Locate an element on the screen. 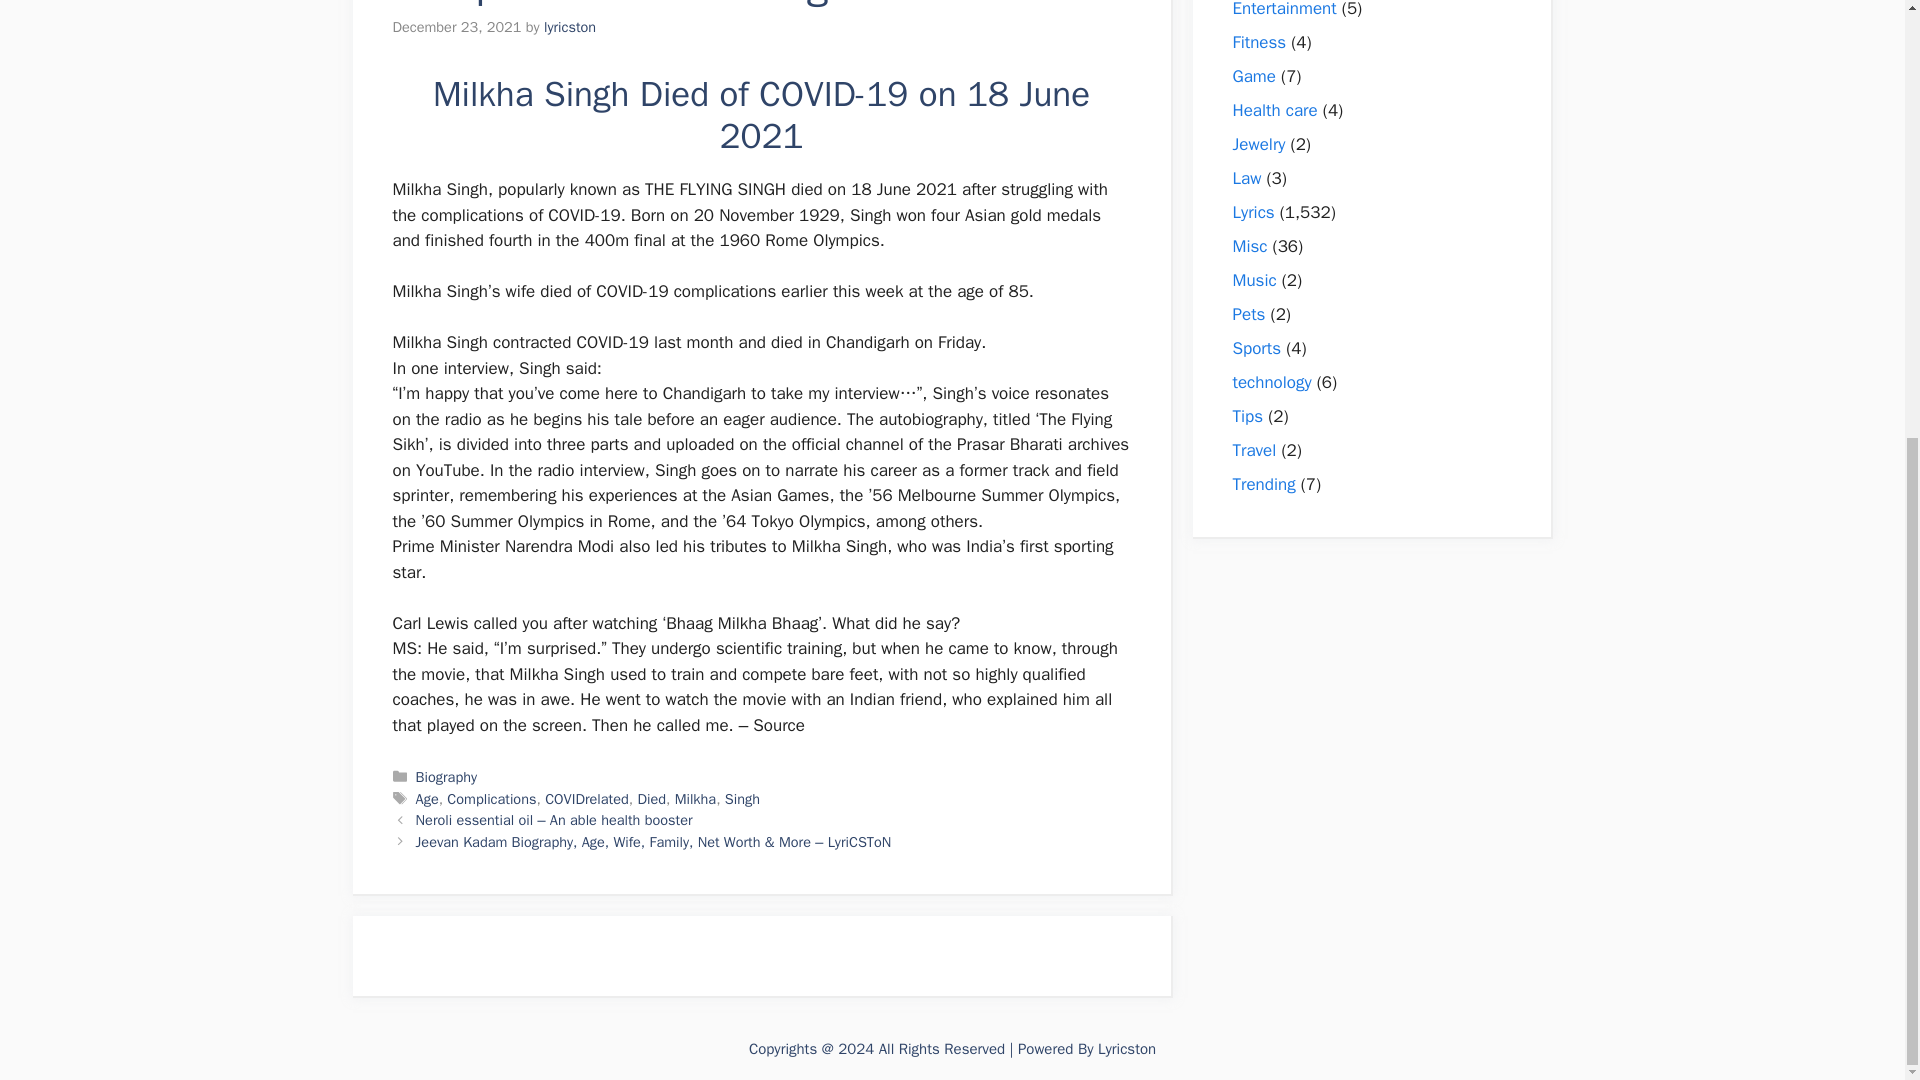  Milkha is located at coordinates (696, 798).